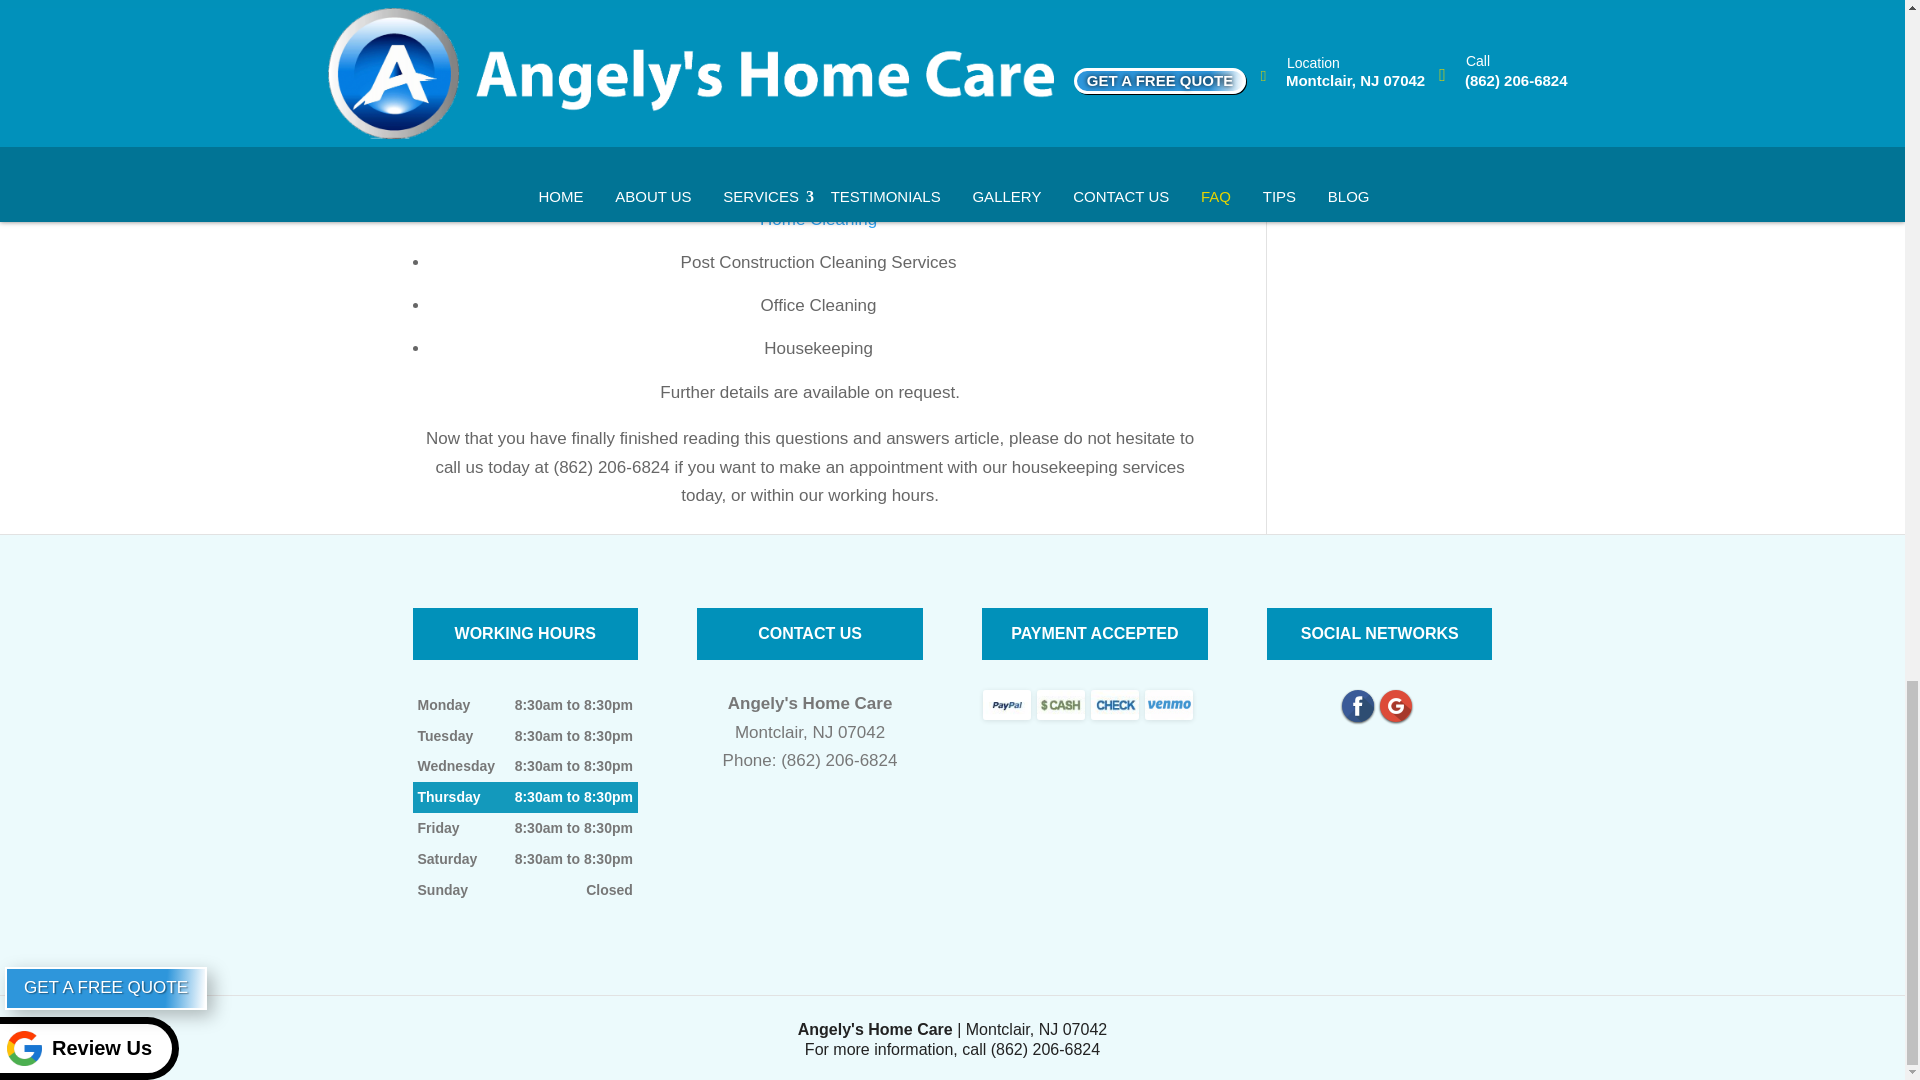  What do you see at coordinates (1114, 705) in the screenshot?
I see `check payment accepted` at bounding box center [1114, 705].